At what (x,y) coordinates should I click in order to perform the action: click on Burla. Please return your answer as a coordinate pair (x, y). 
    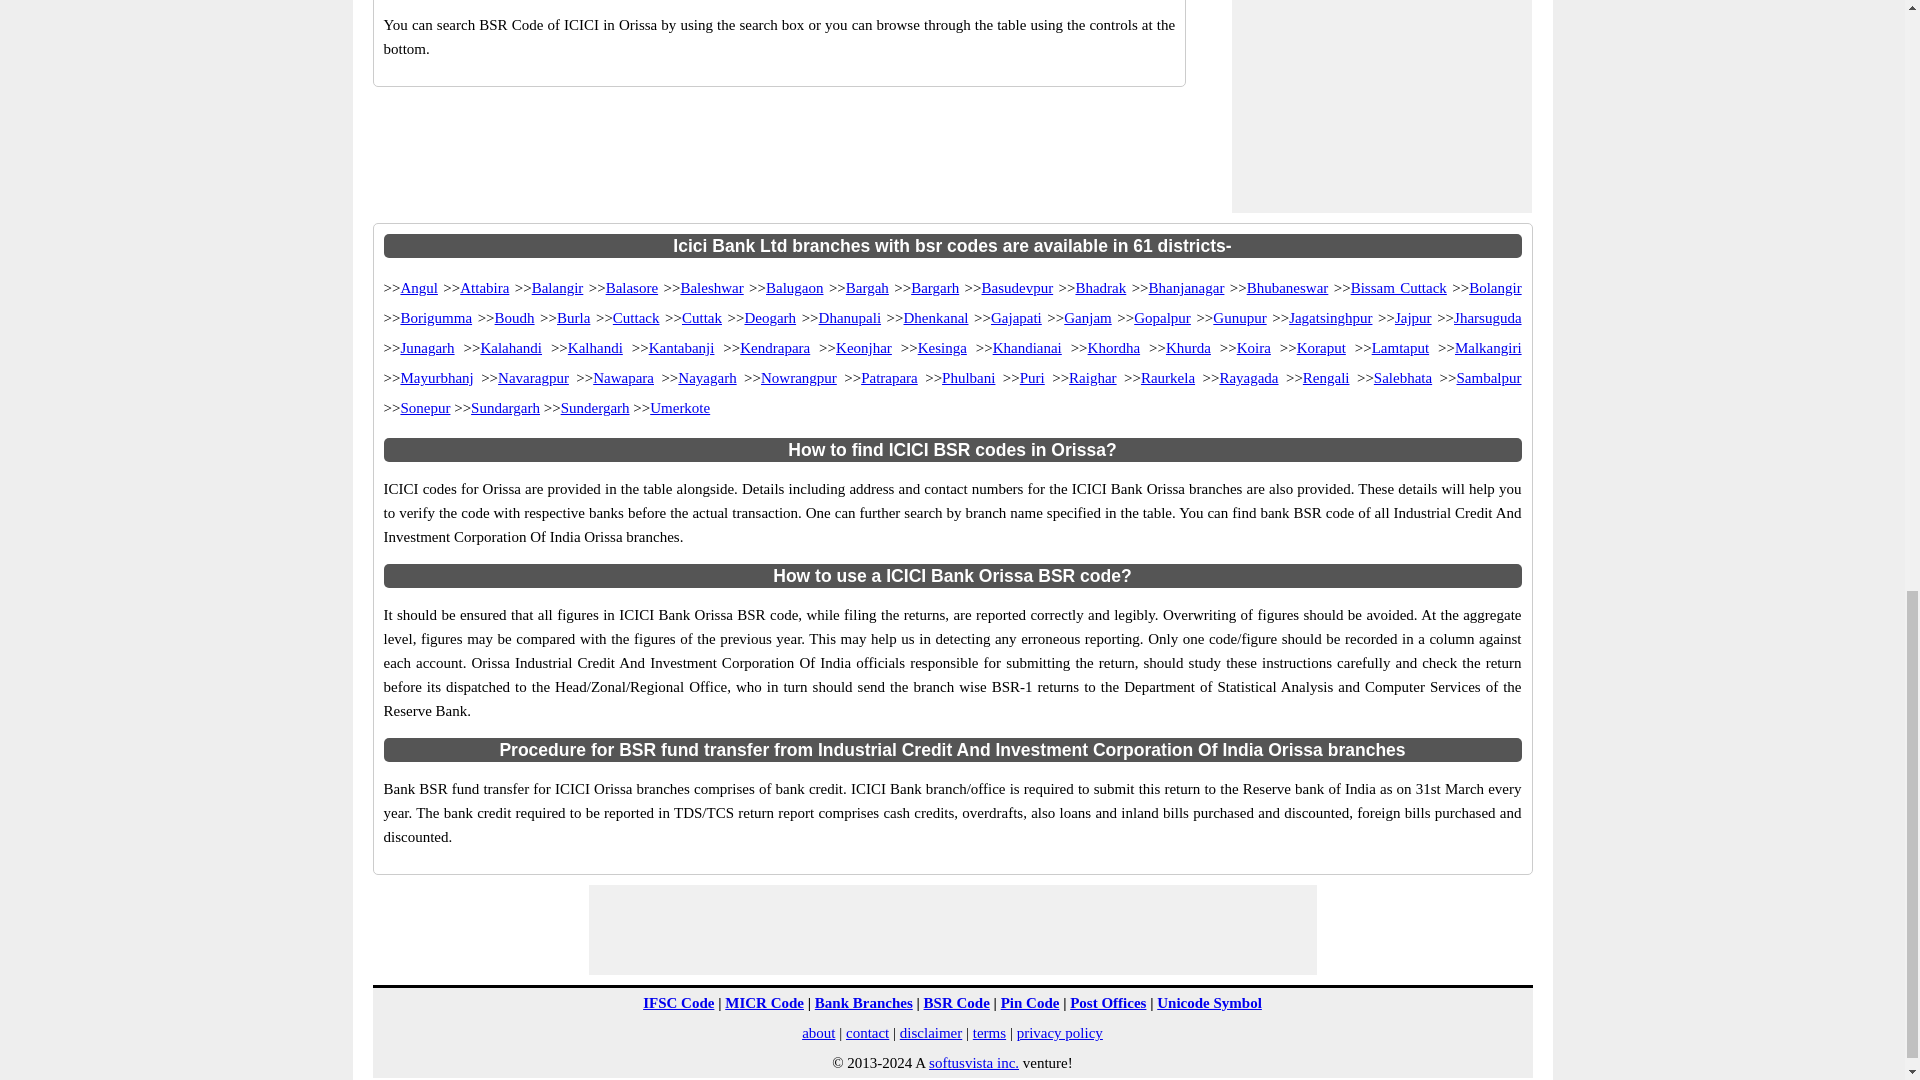
    Looking at the image, I should click on (572, 318).